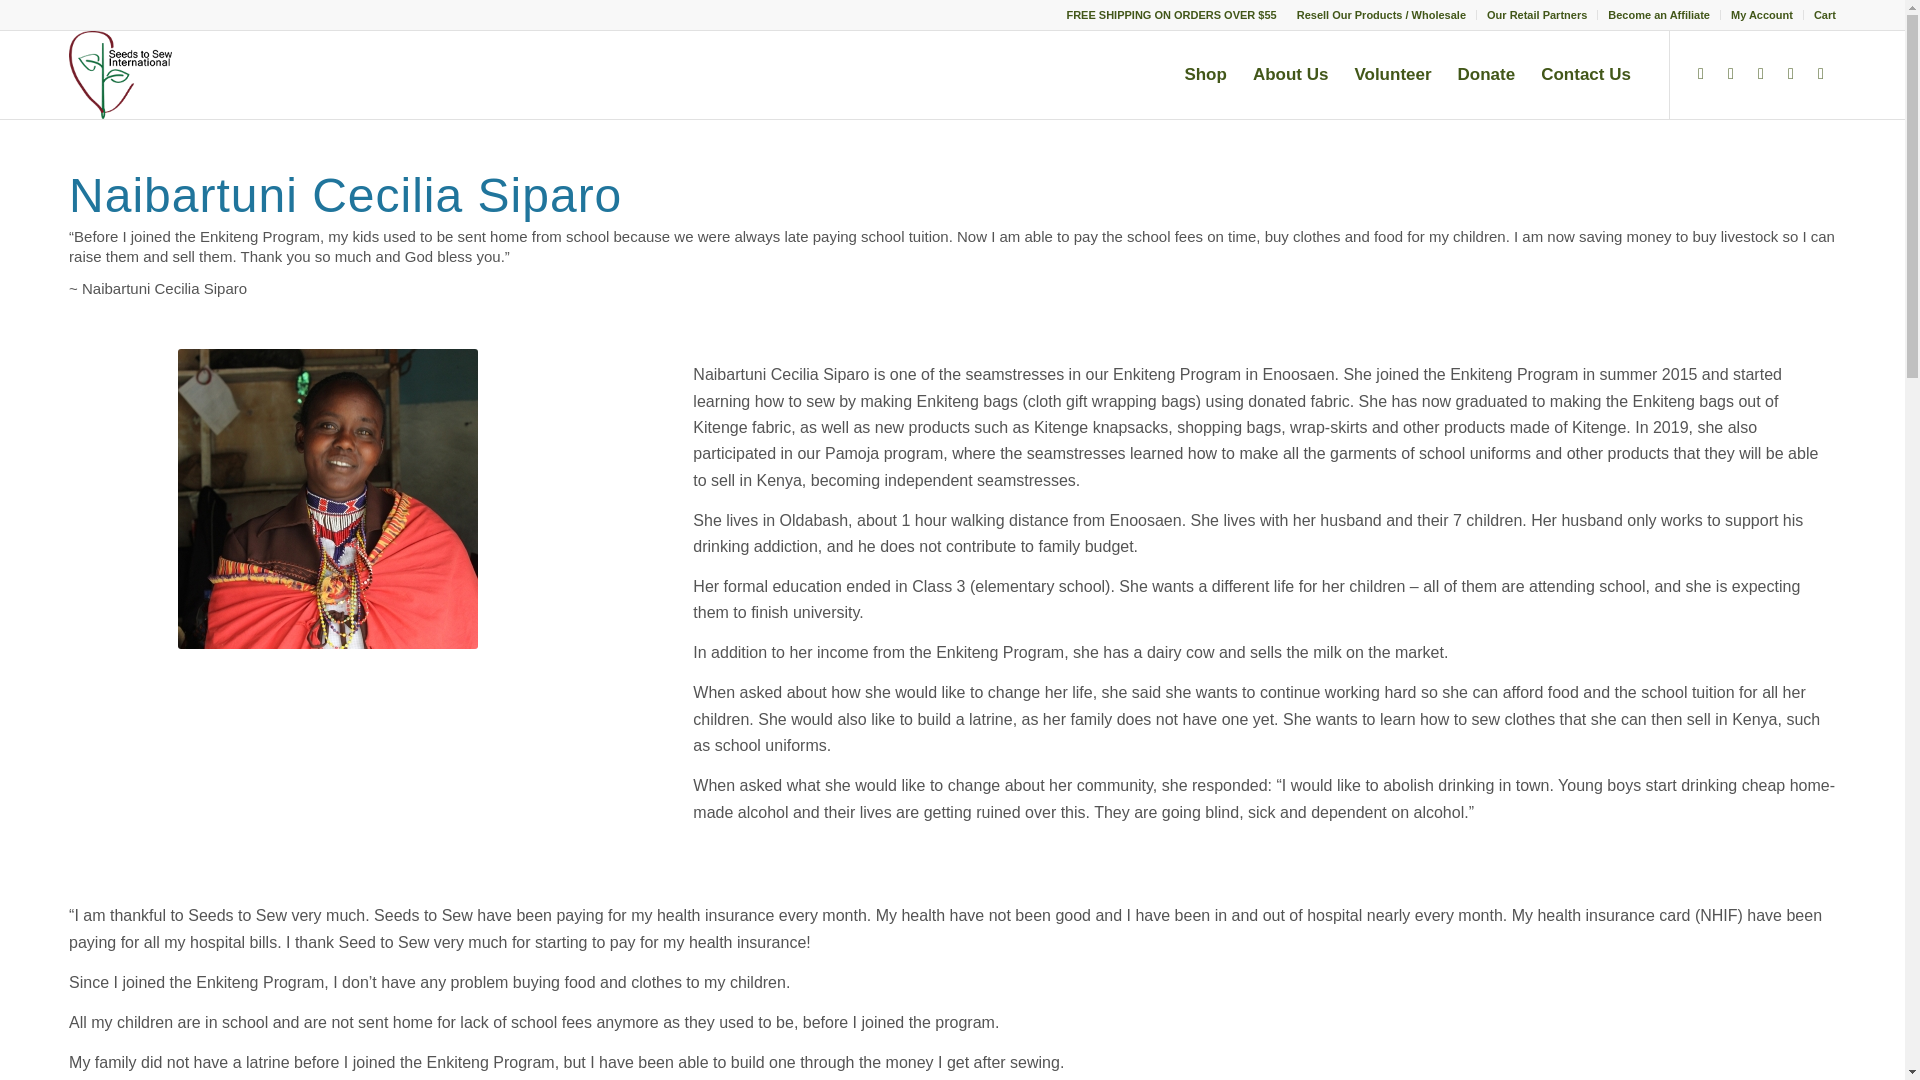 Image resolution: width=1920 pixels, height=1080 pixels. Describe the element at coordinates (1536, 15) in the screenshot. I see `Our Retail Partners` at that location.